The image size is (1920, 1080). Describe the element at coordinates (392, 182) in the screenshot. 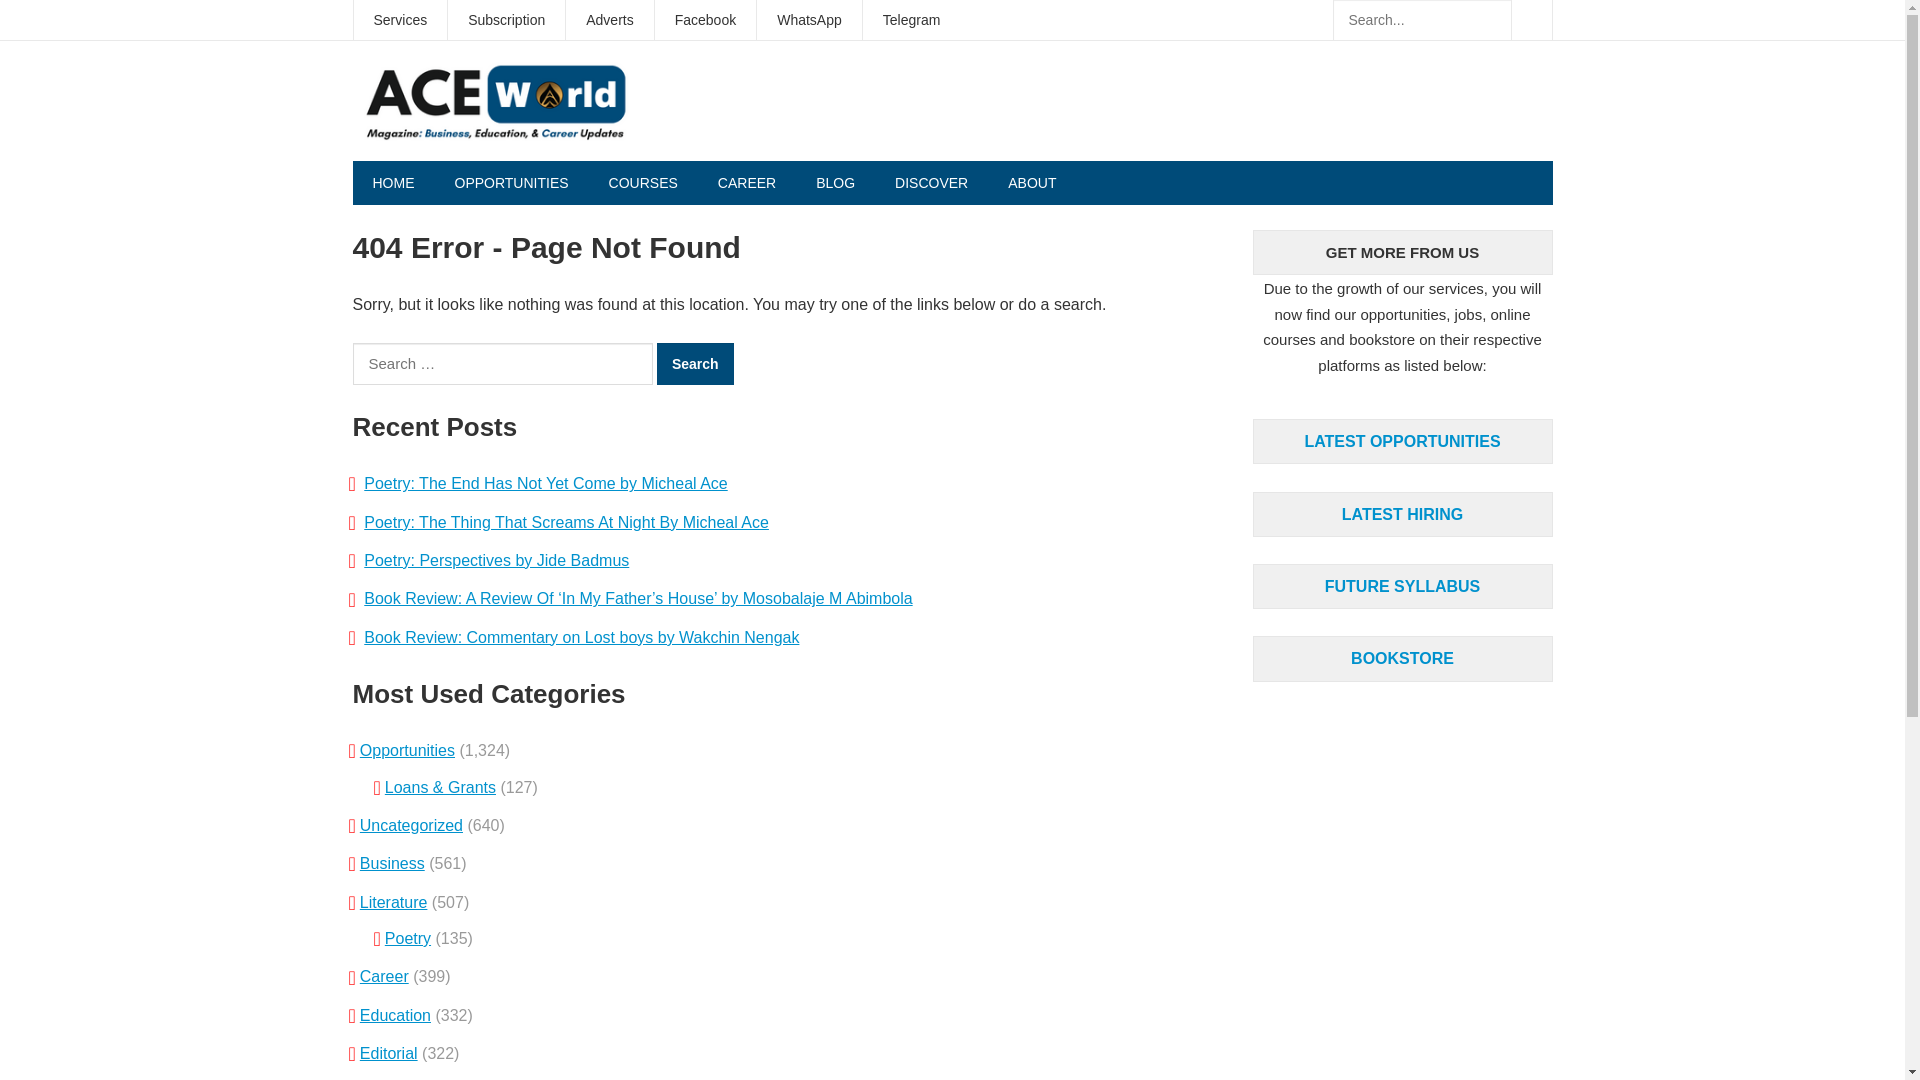

I see `HOME` at that location.